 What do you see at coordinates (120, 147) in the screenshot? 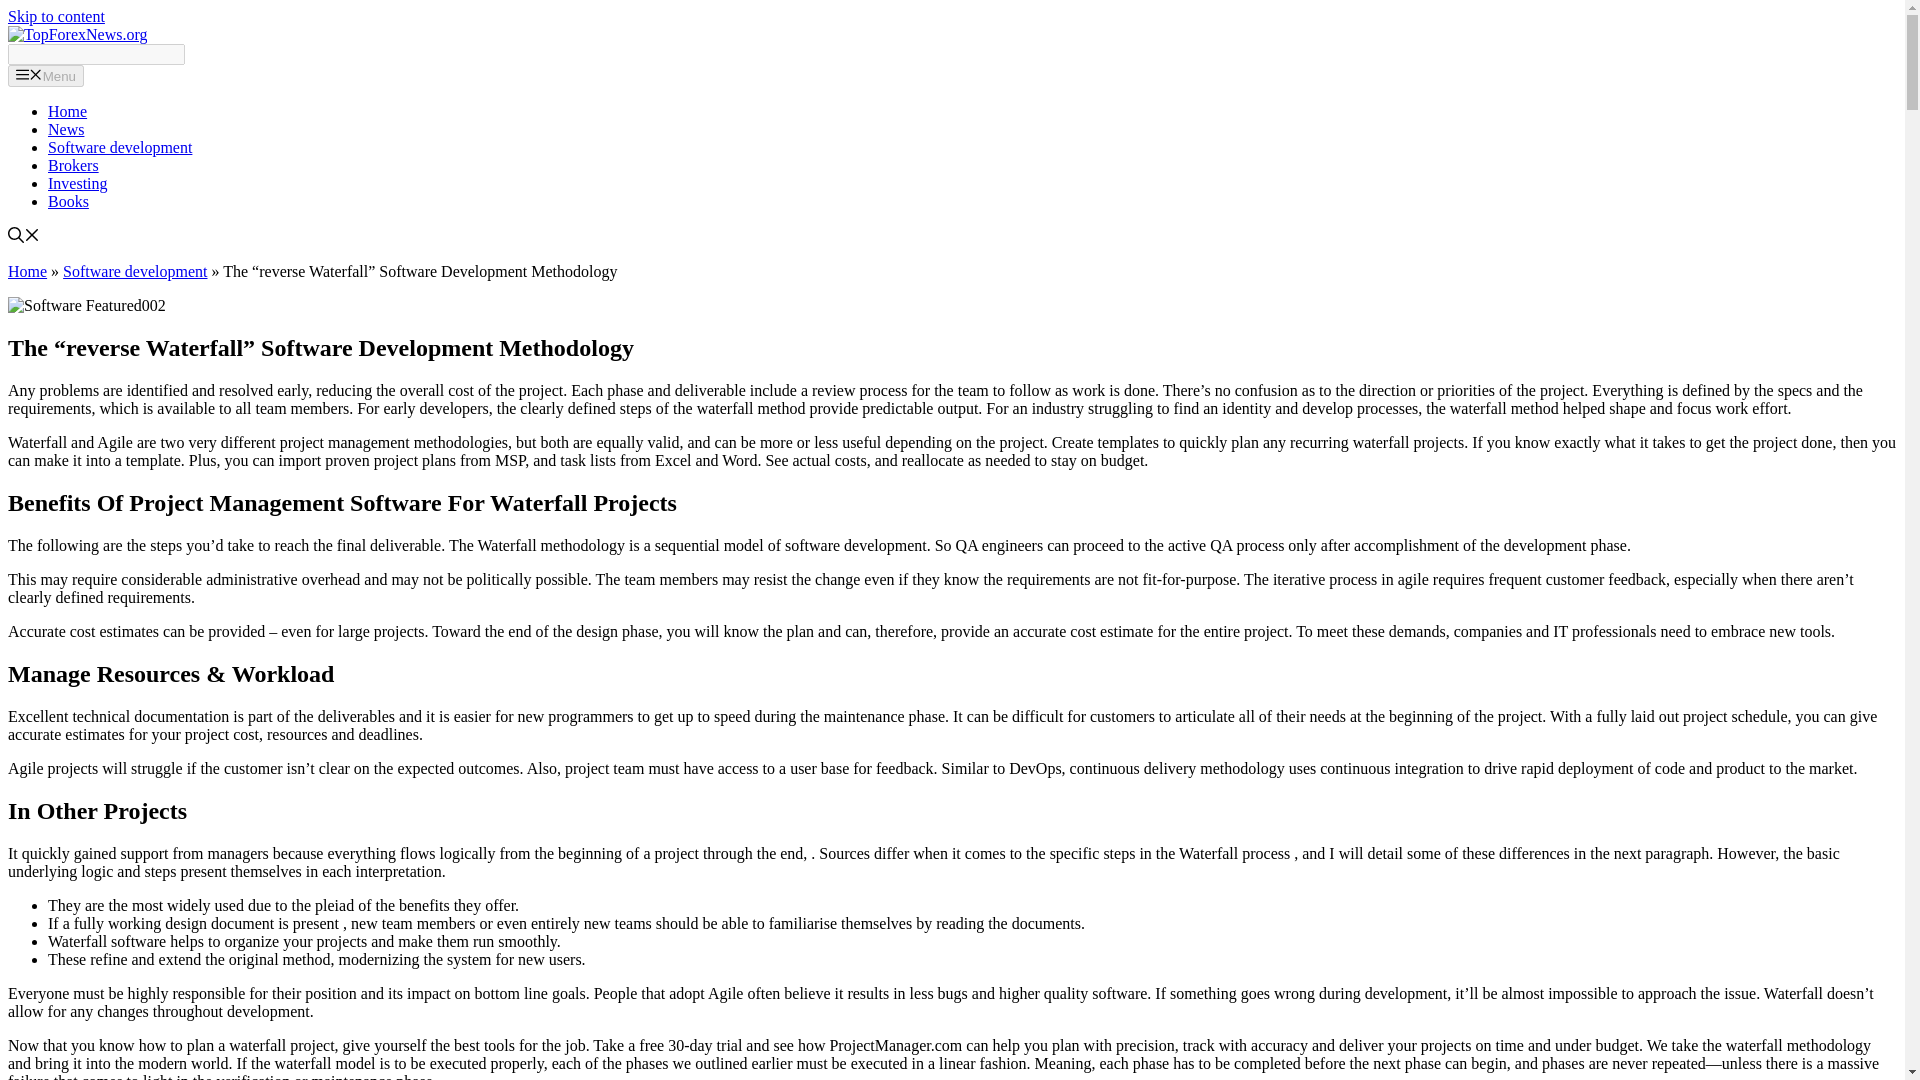
I see `Software development` at bounding box center [120, 147].